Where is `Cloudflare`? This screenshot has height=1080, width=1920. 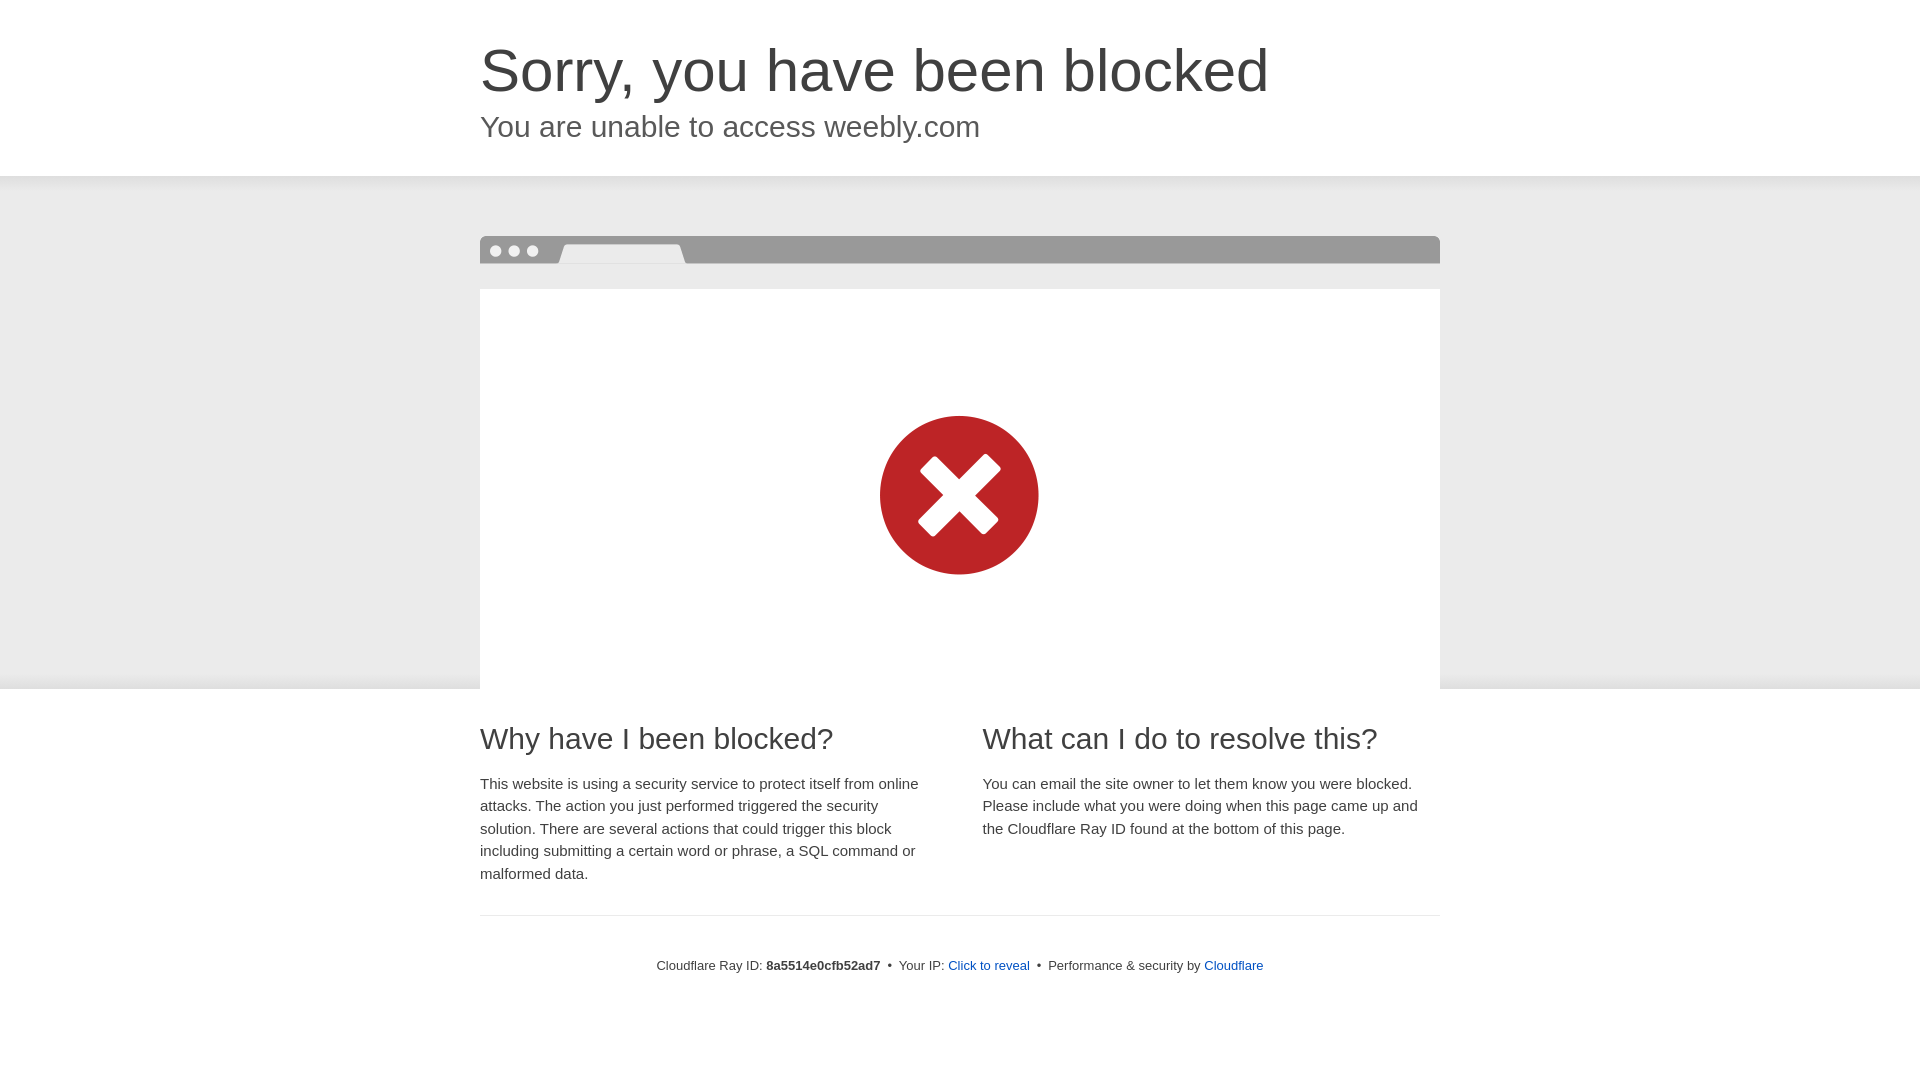 Cloudflare is located at coordinates (1233, 965).